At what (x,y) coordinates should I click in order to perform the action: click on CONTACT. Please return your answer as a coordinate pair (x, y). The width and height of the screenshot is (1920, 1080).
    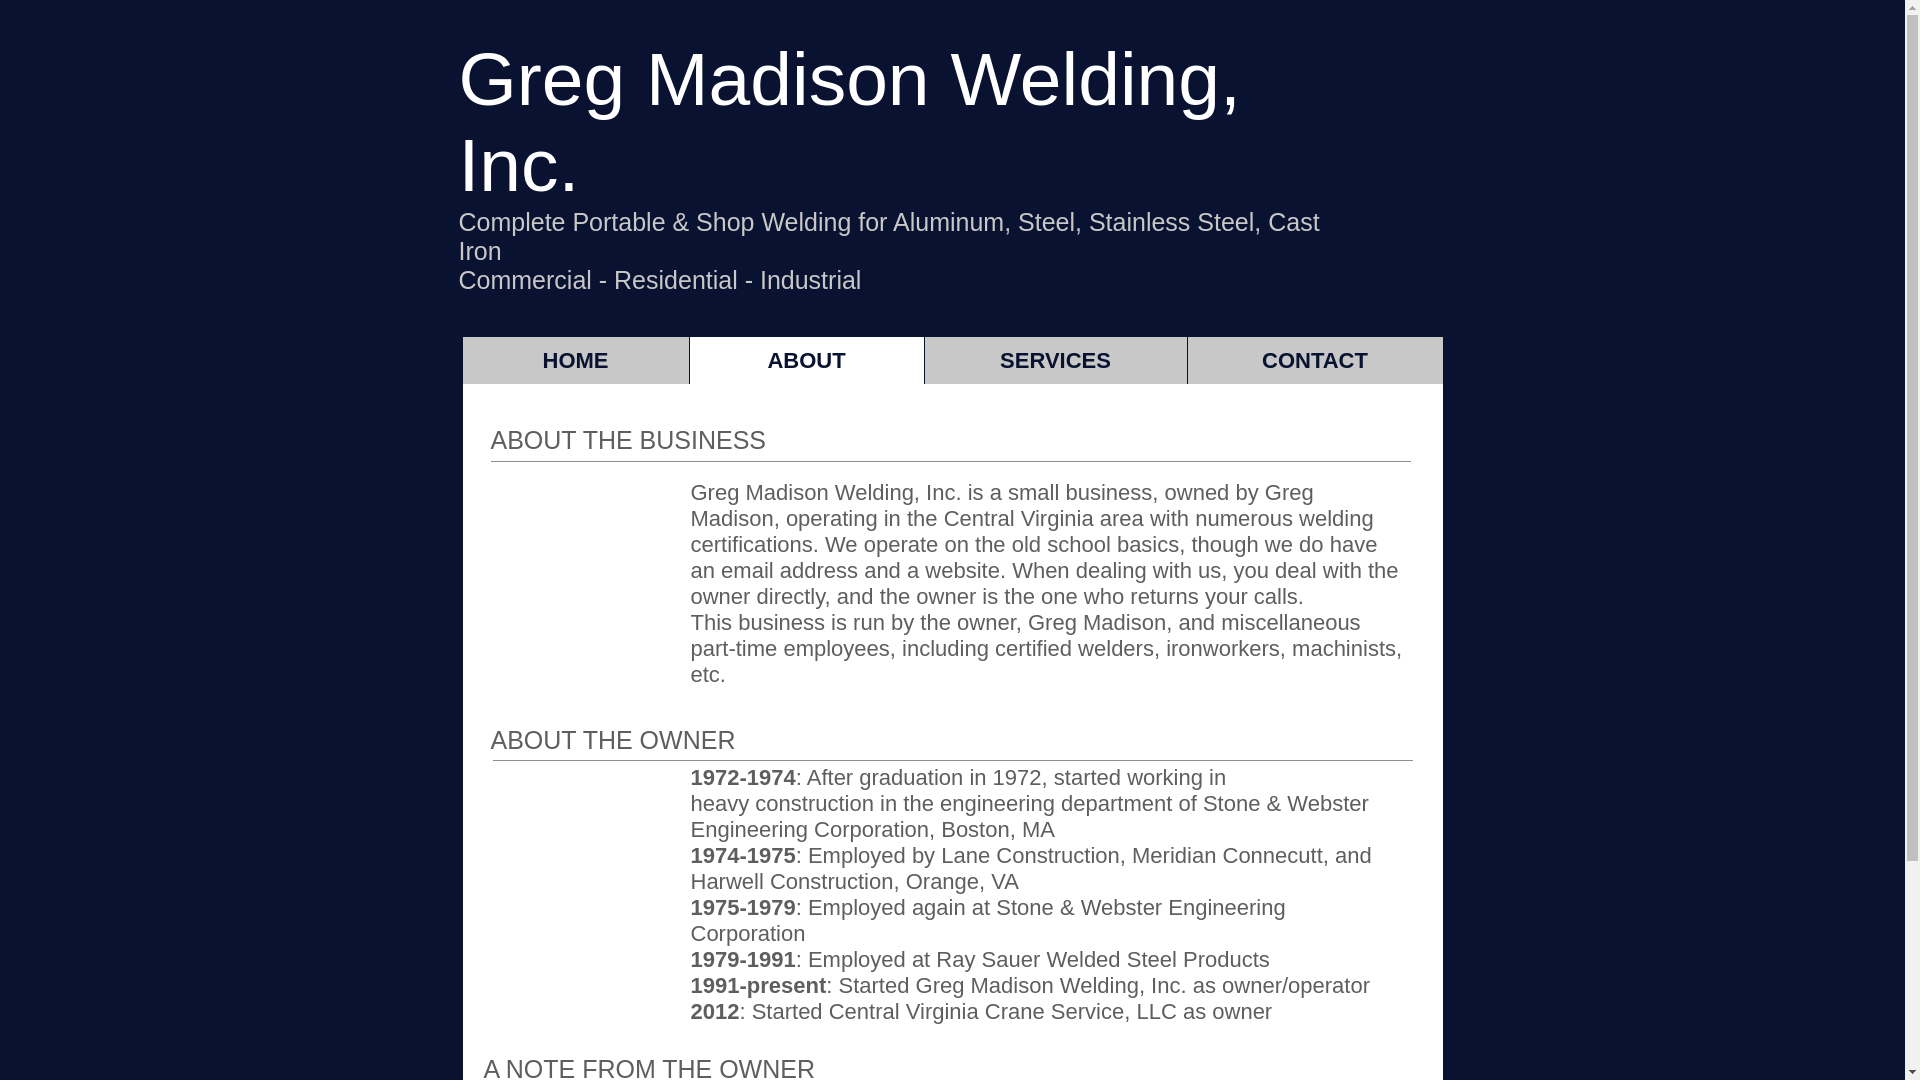
    Looking at the image, I should click on (1314, 360).